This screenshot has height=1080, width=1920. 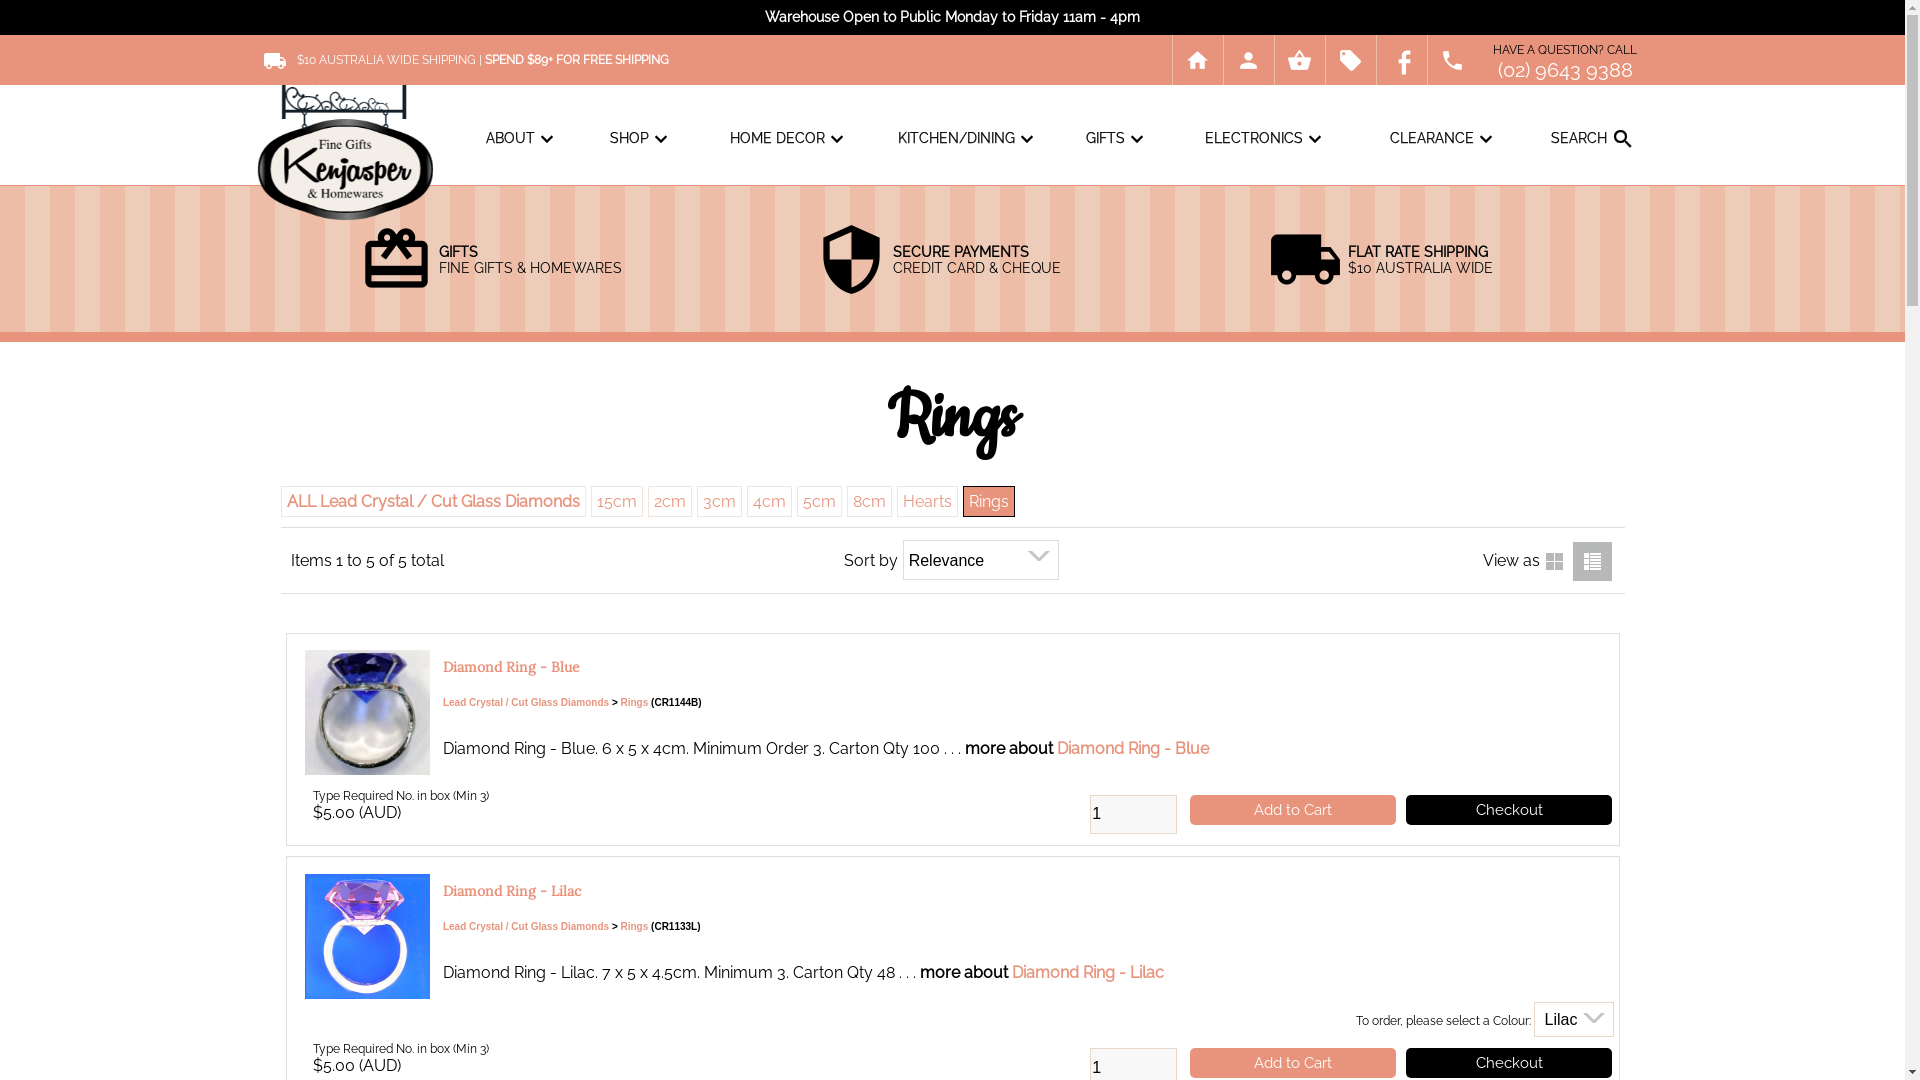 What do you see at coordinates (1266, 138) in the screenshot?
I see `ELECTRONICSexpand_more` at bounding box center [1266, 138].